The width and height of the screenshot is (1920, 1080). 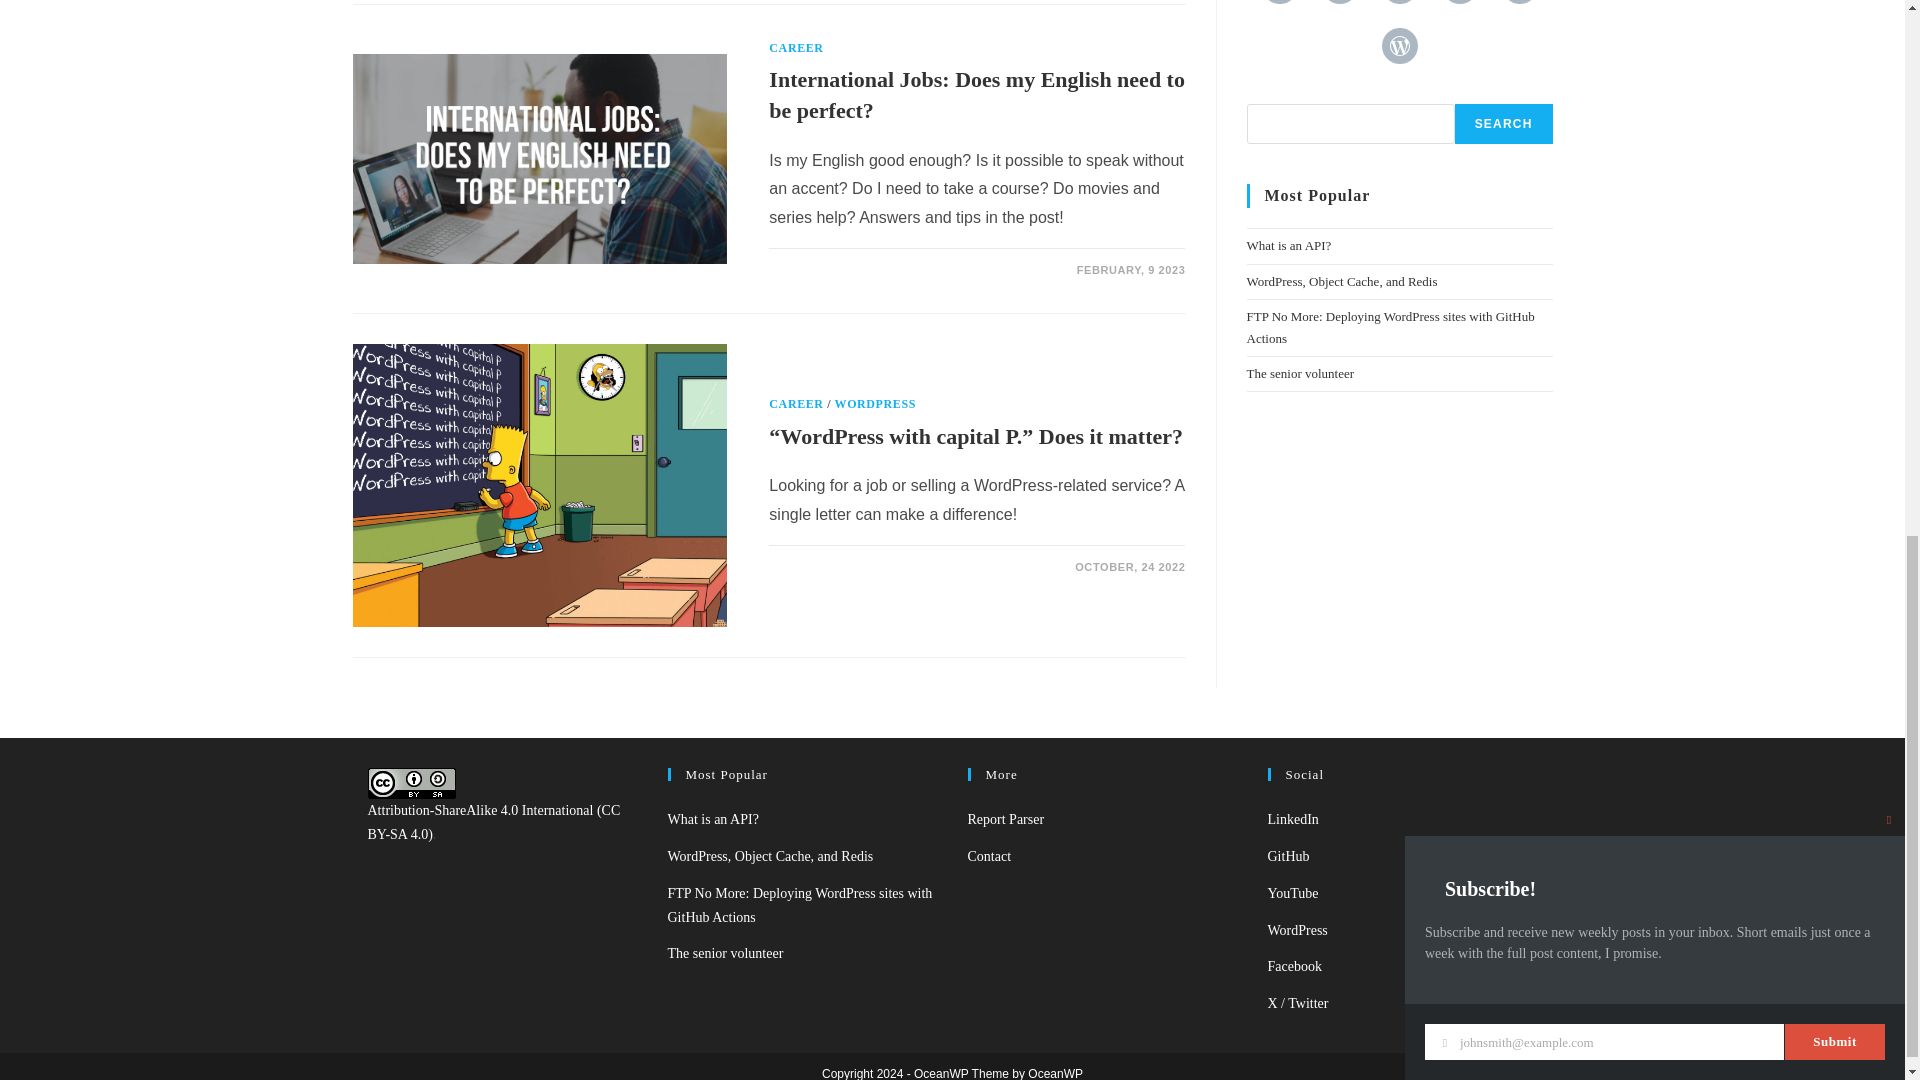 What do you see at coordinates (976, 94) in the screenshot?
I see `International Jobs: Does my English need to be perfect?` at bounding box center [976, 94].